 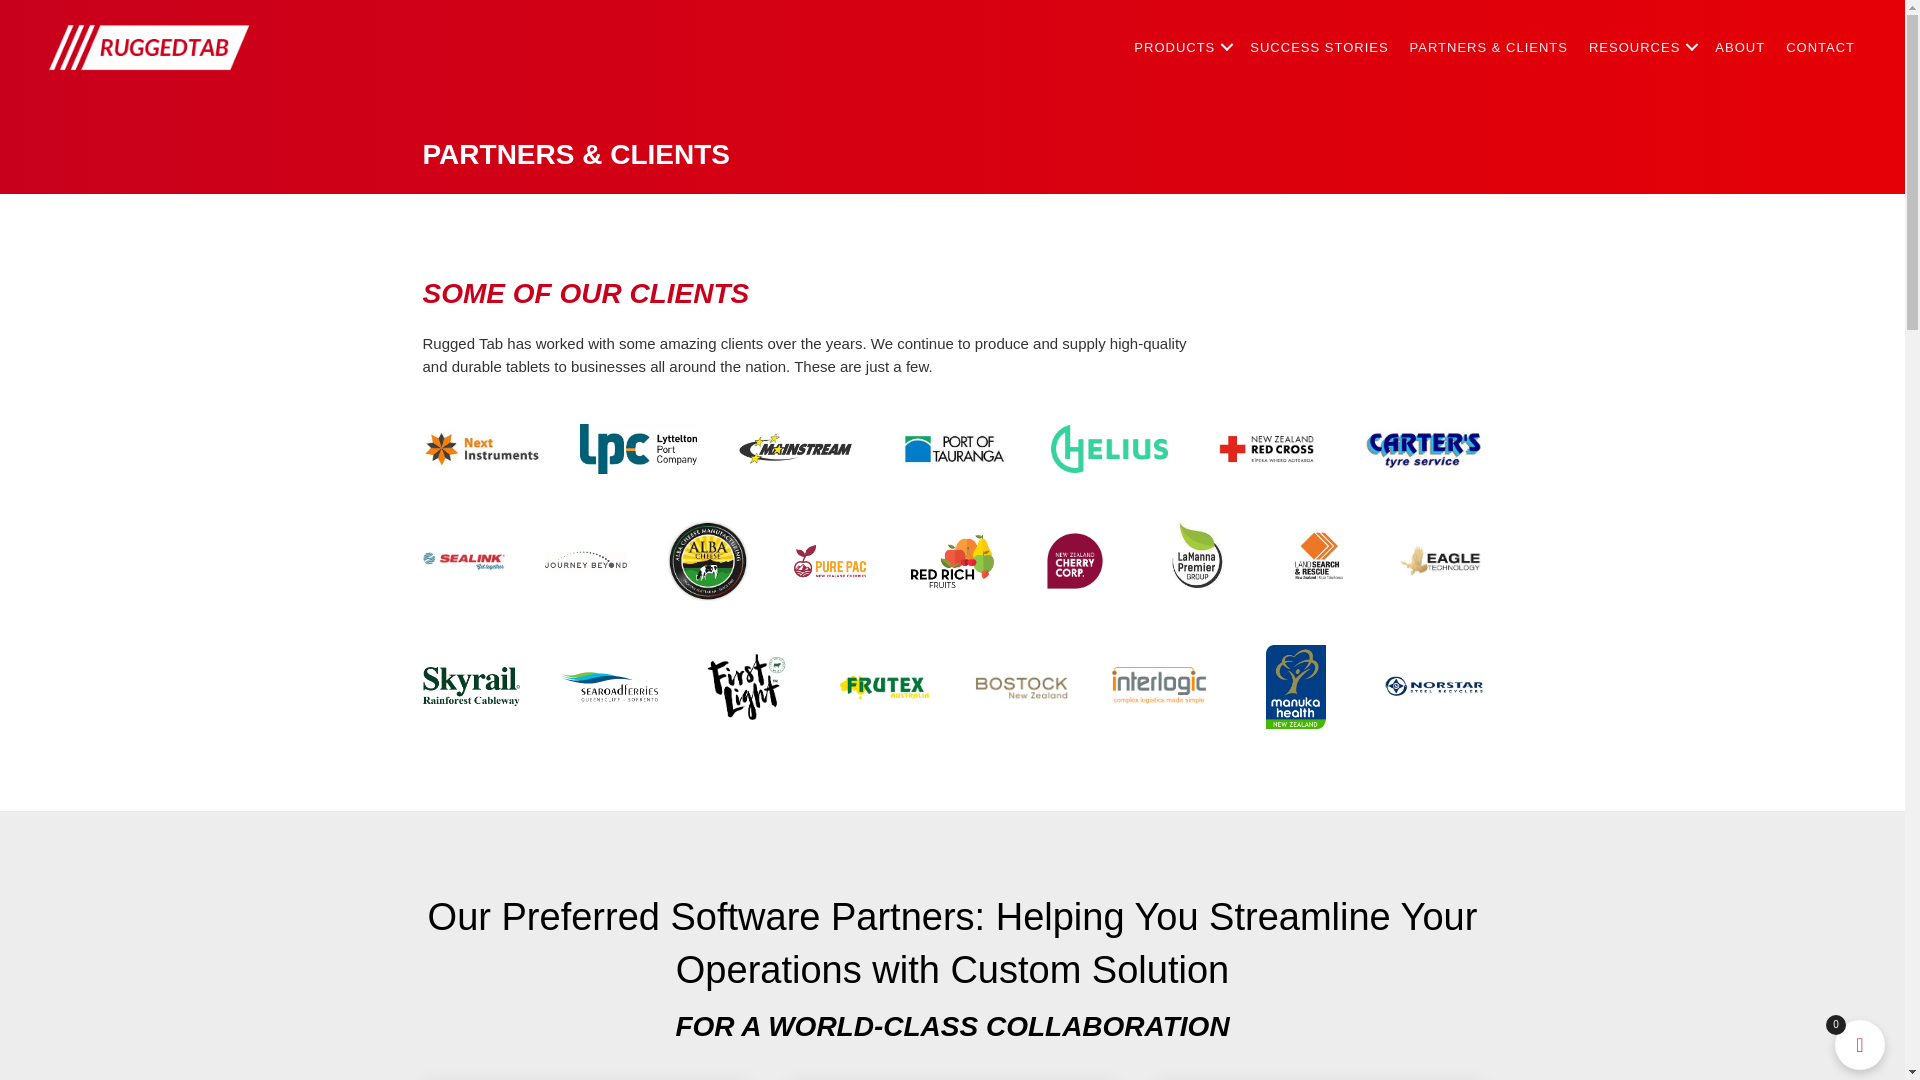 I want to click on CONTACT, so click(x=1820, y=47).